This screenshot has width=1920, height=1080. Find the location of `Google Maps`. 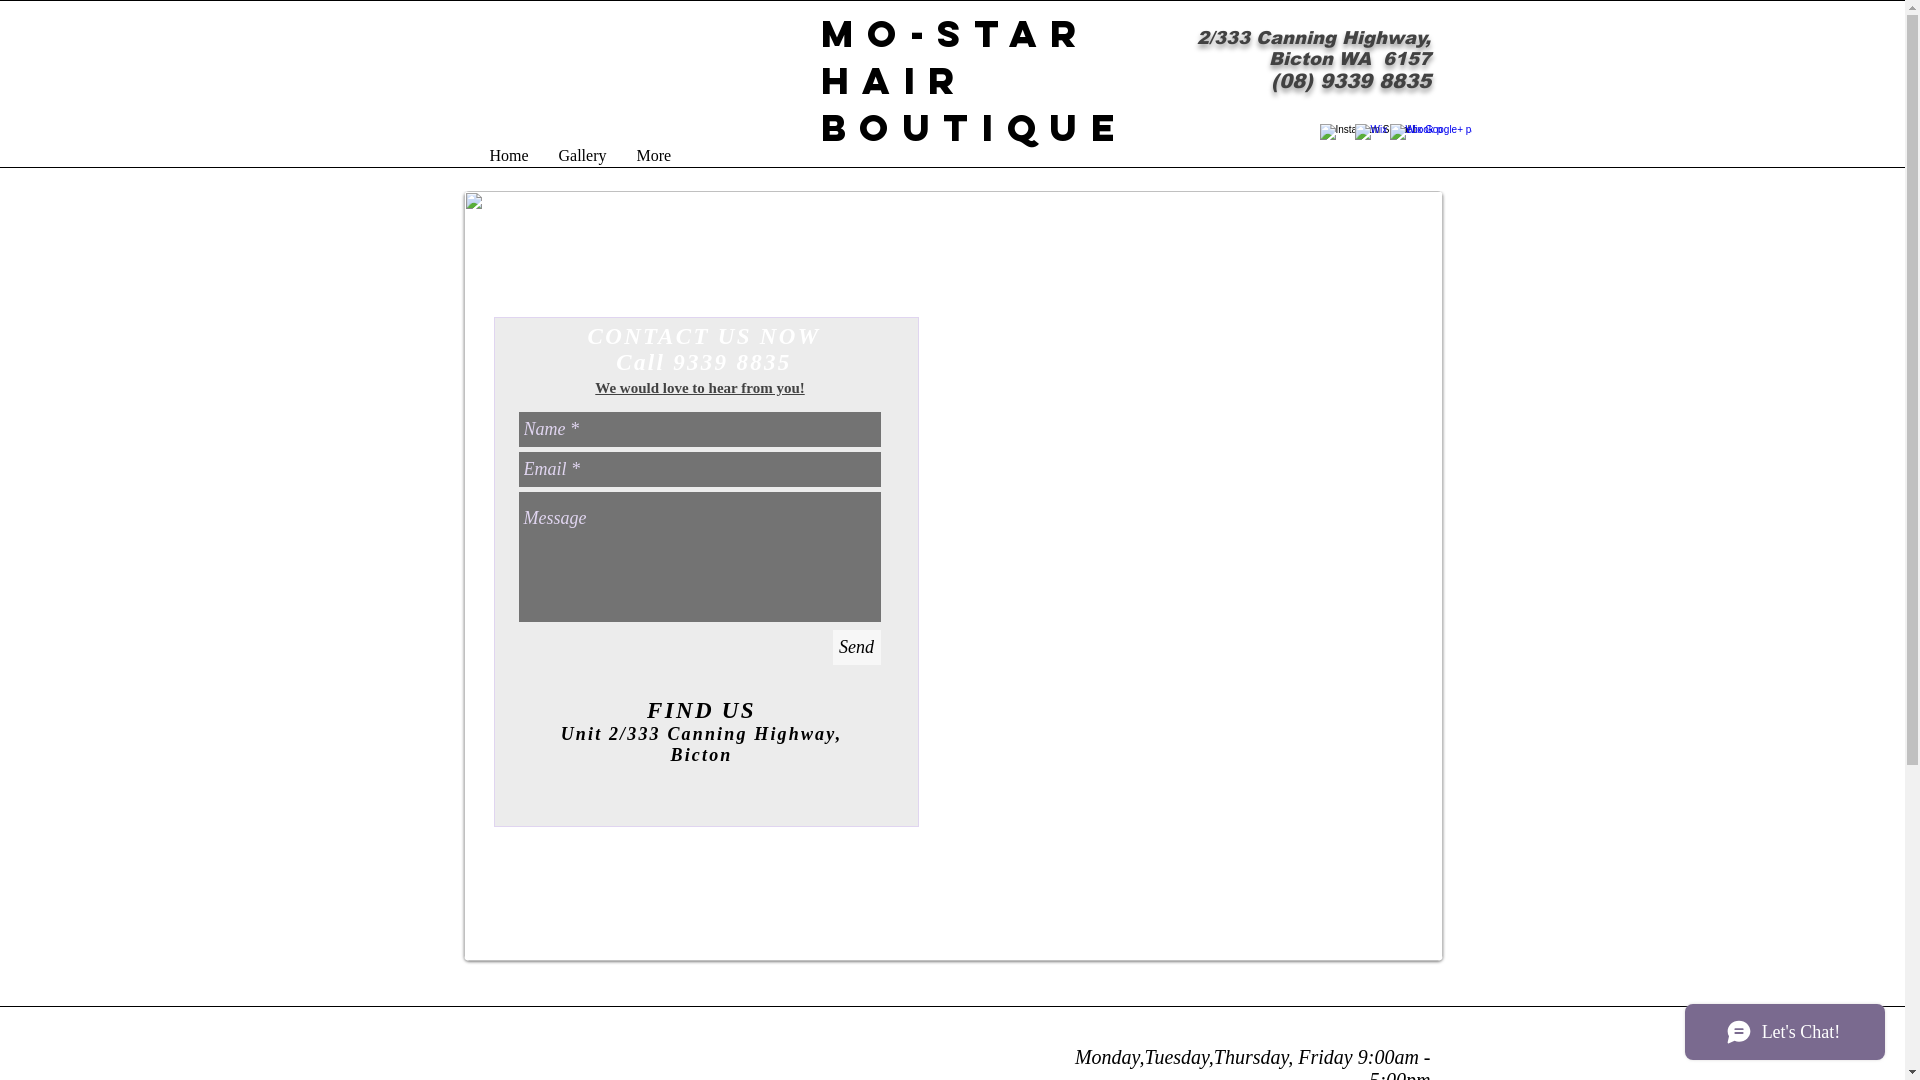

Google Maps is located at coordinates (1185, 608).